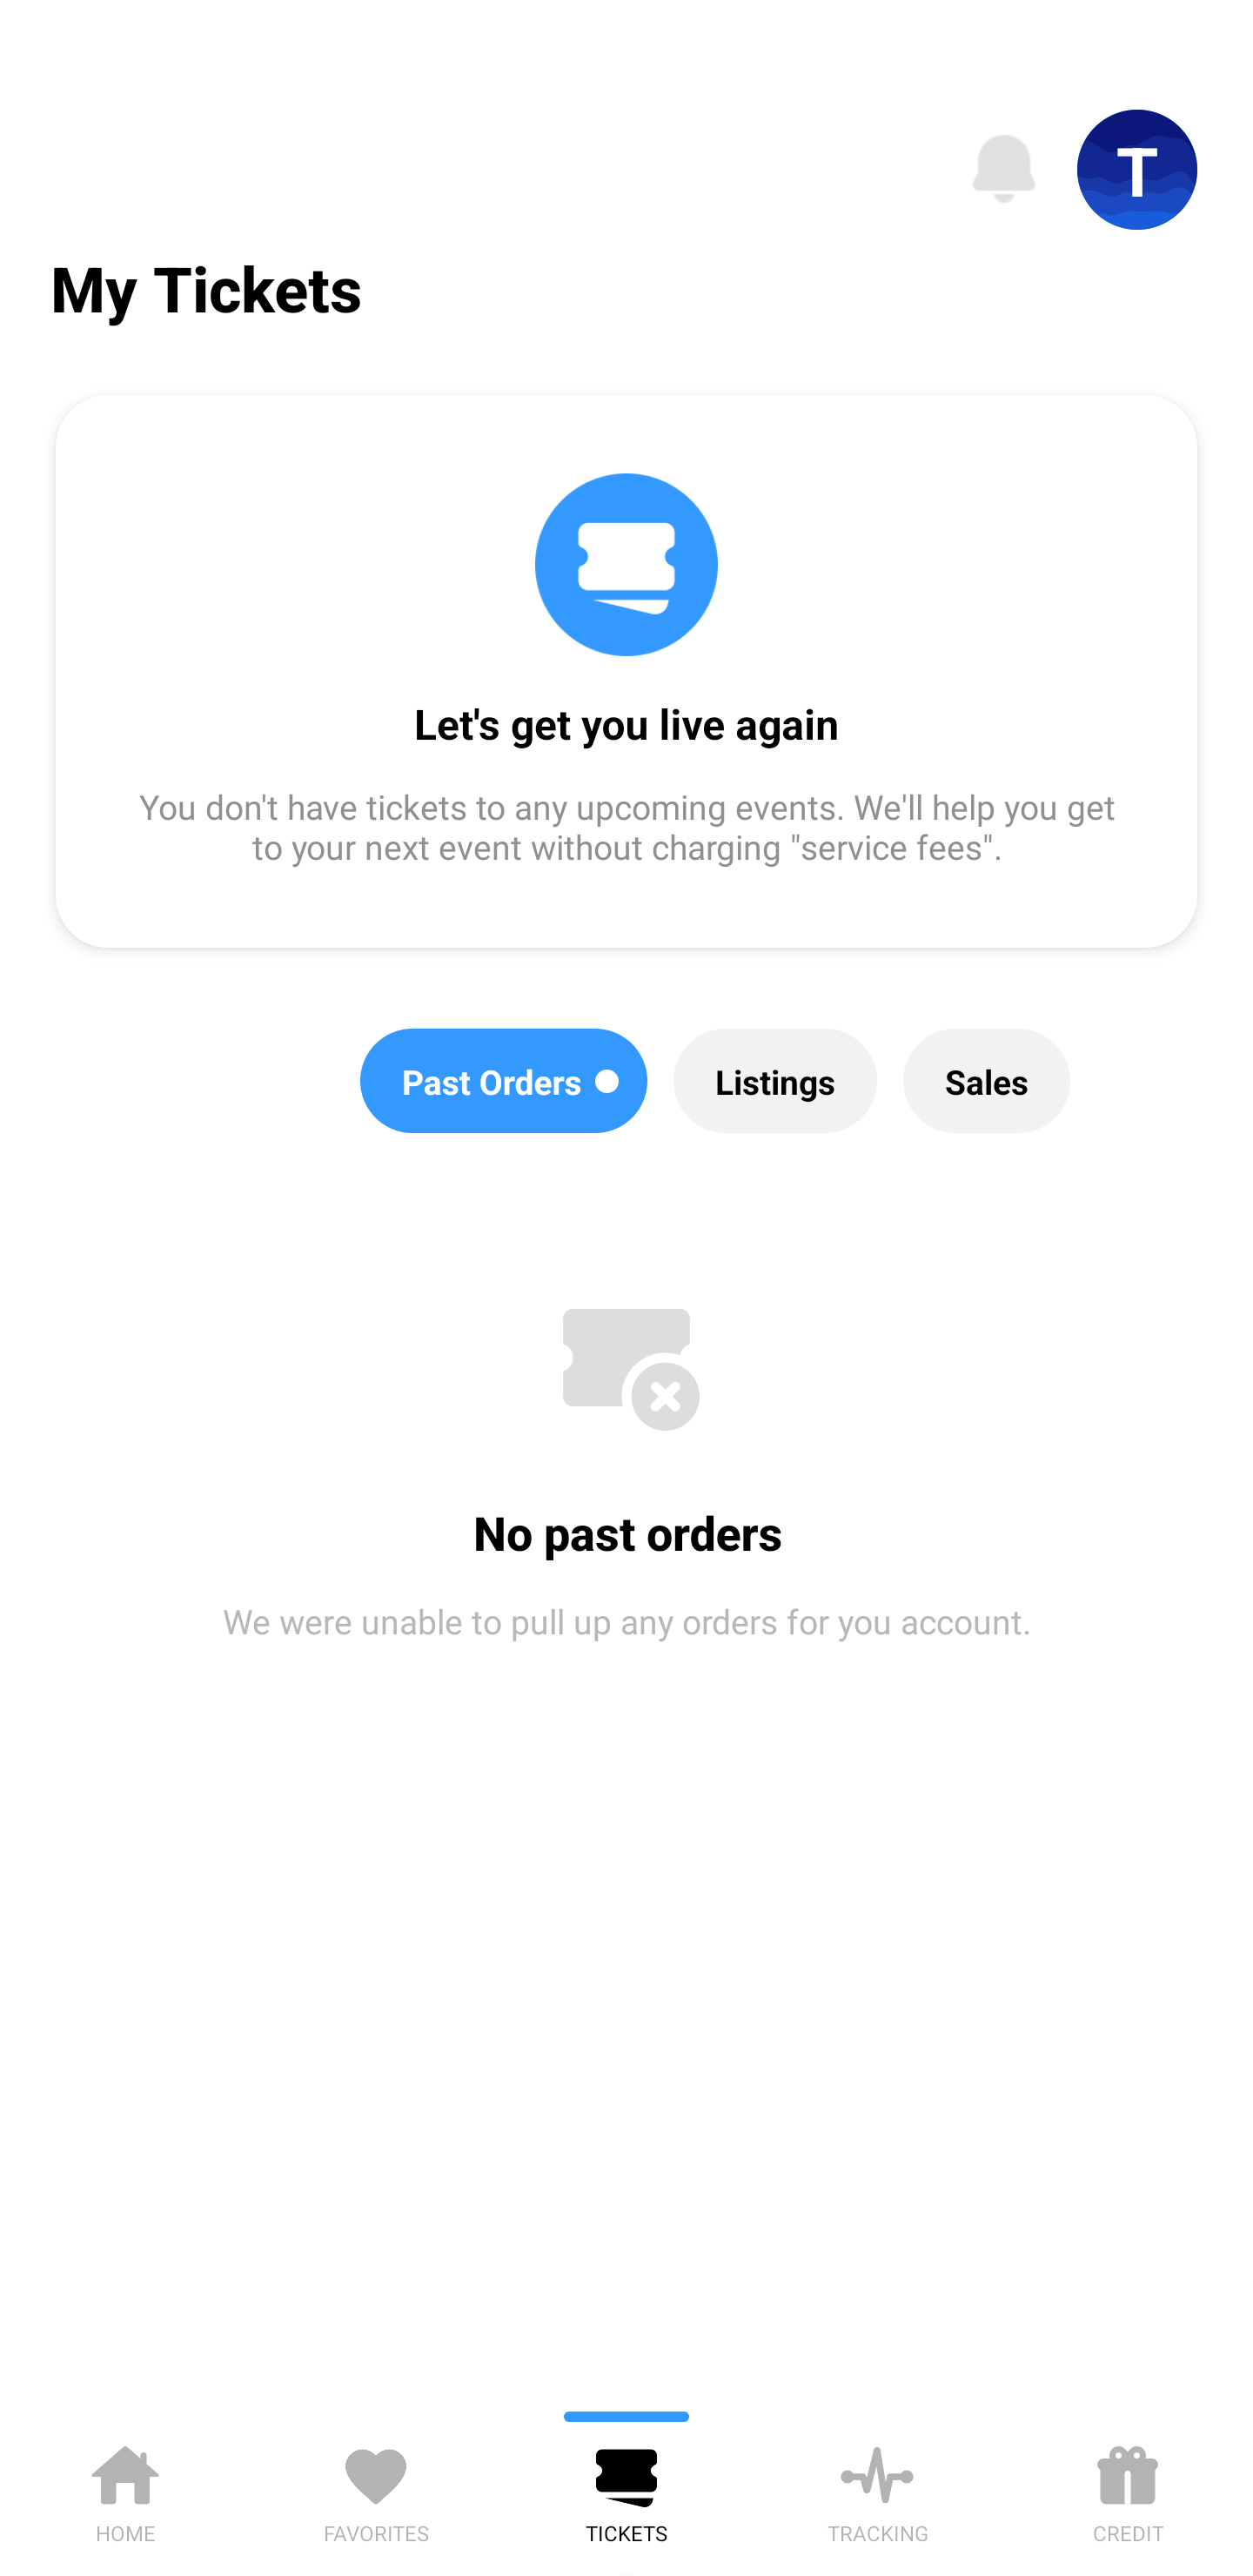  Describe the element at coordinates (987, 1081) in the screenshot. I see `Sales` at that location.